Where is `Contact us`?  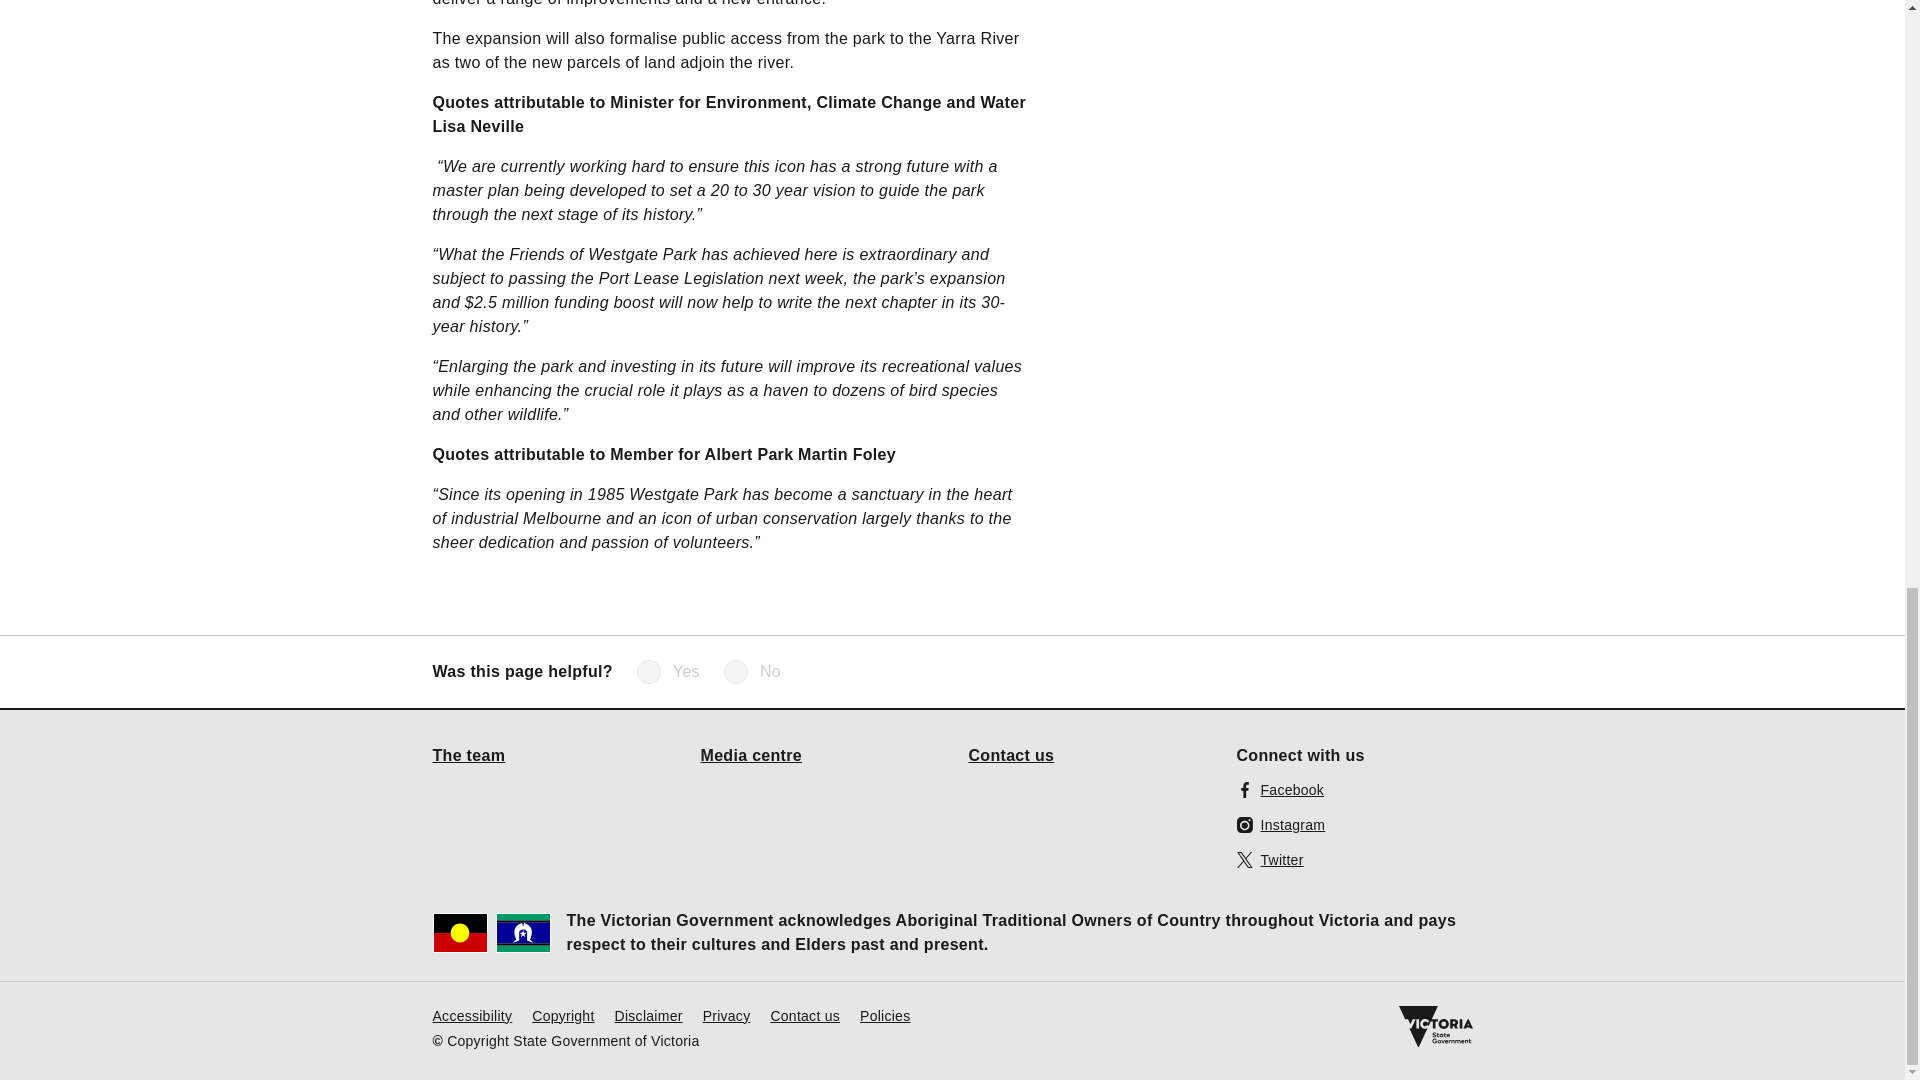
Contact us is located at coordinates (804, 1014).